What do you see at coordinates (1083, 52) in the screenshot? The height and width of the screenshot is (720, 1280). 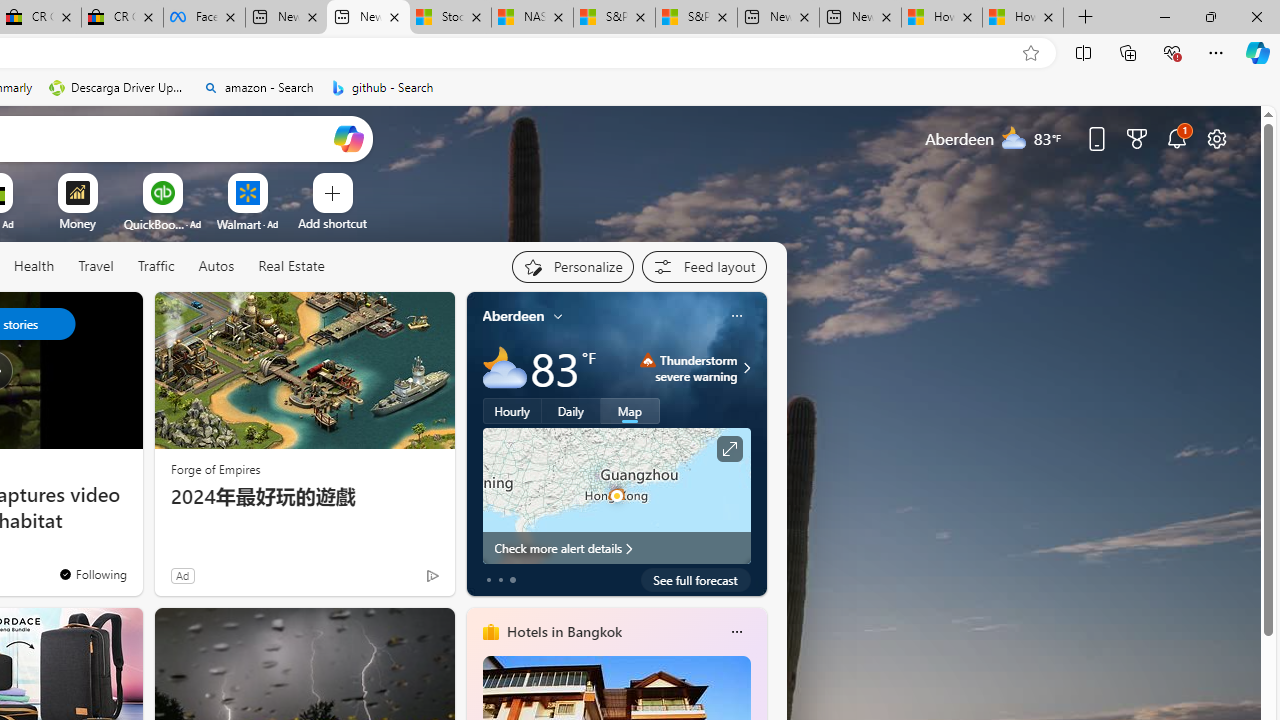 I see `Split screen` at bounding box center [1083, 52].